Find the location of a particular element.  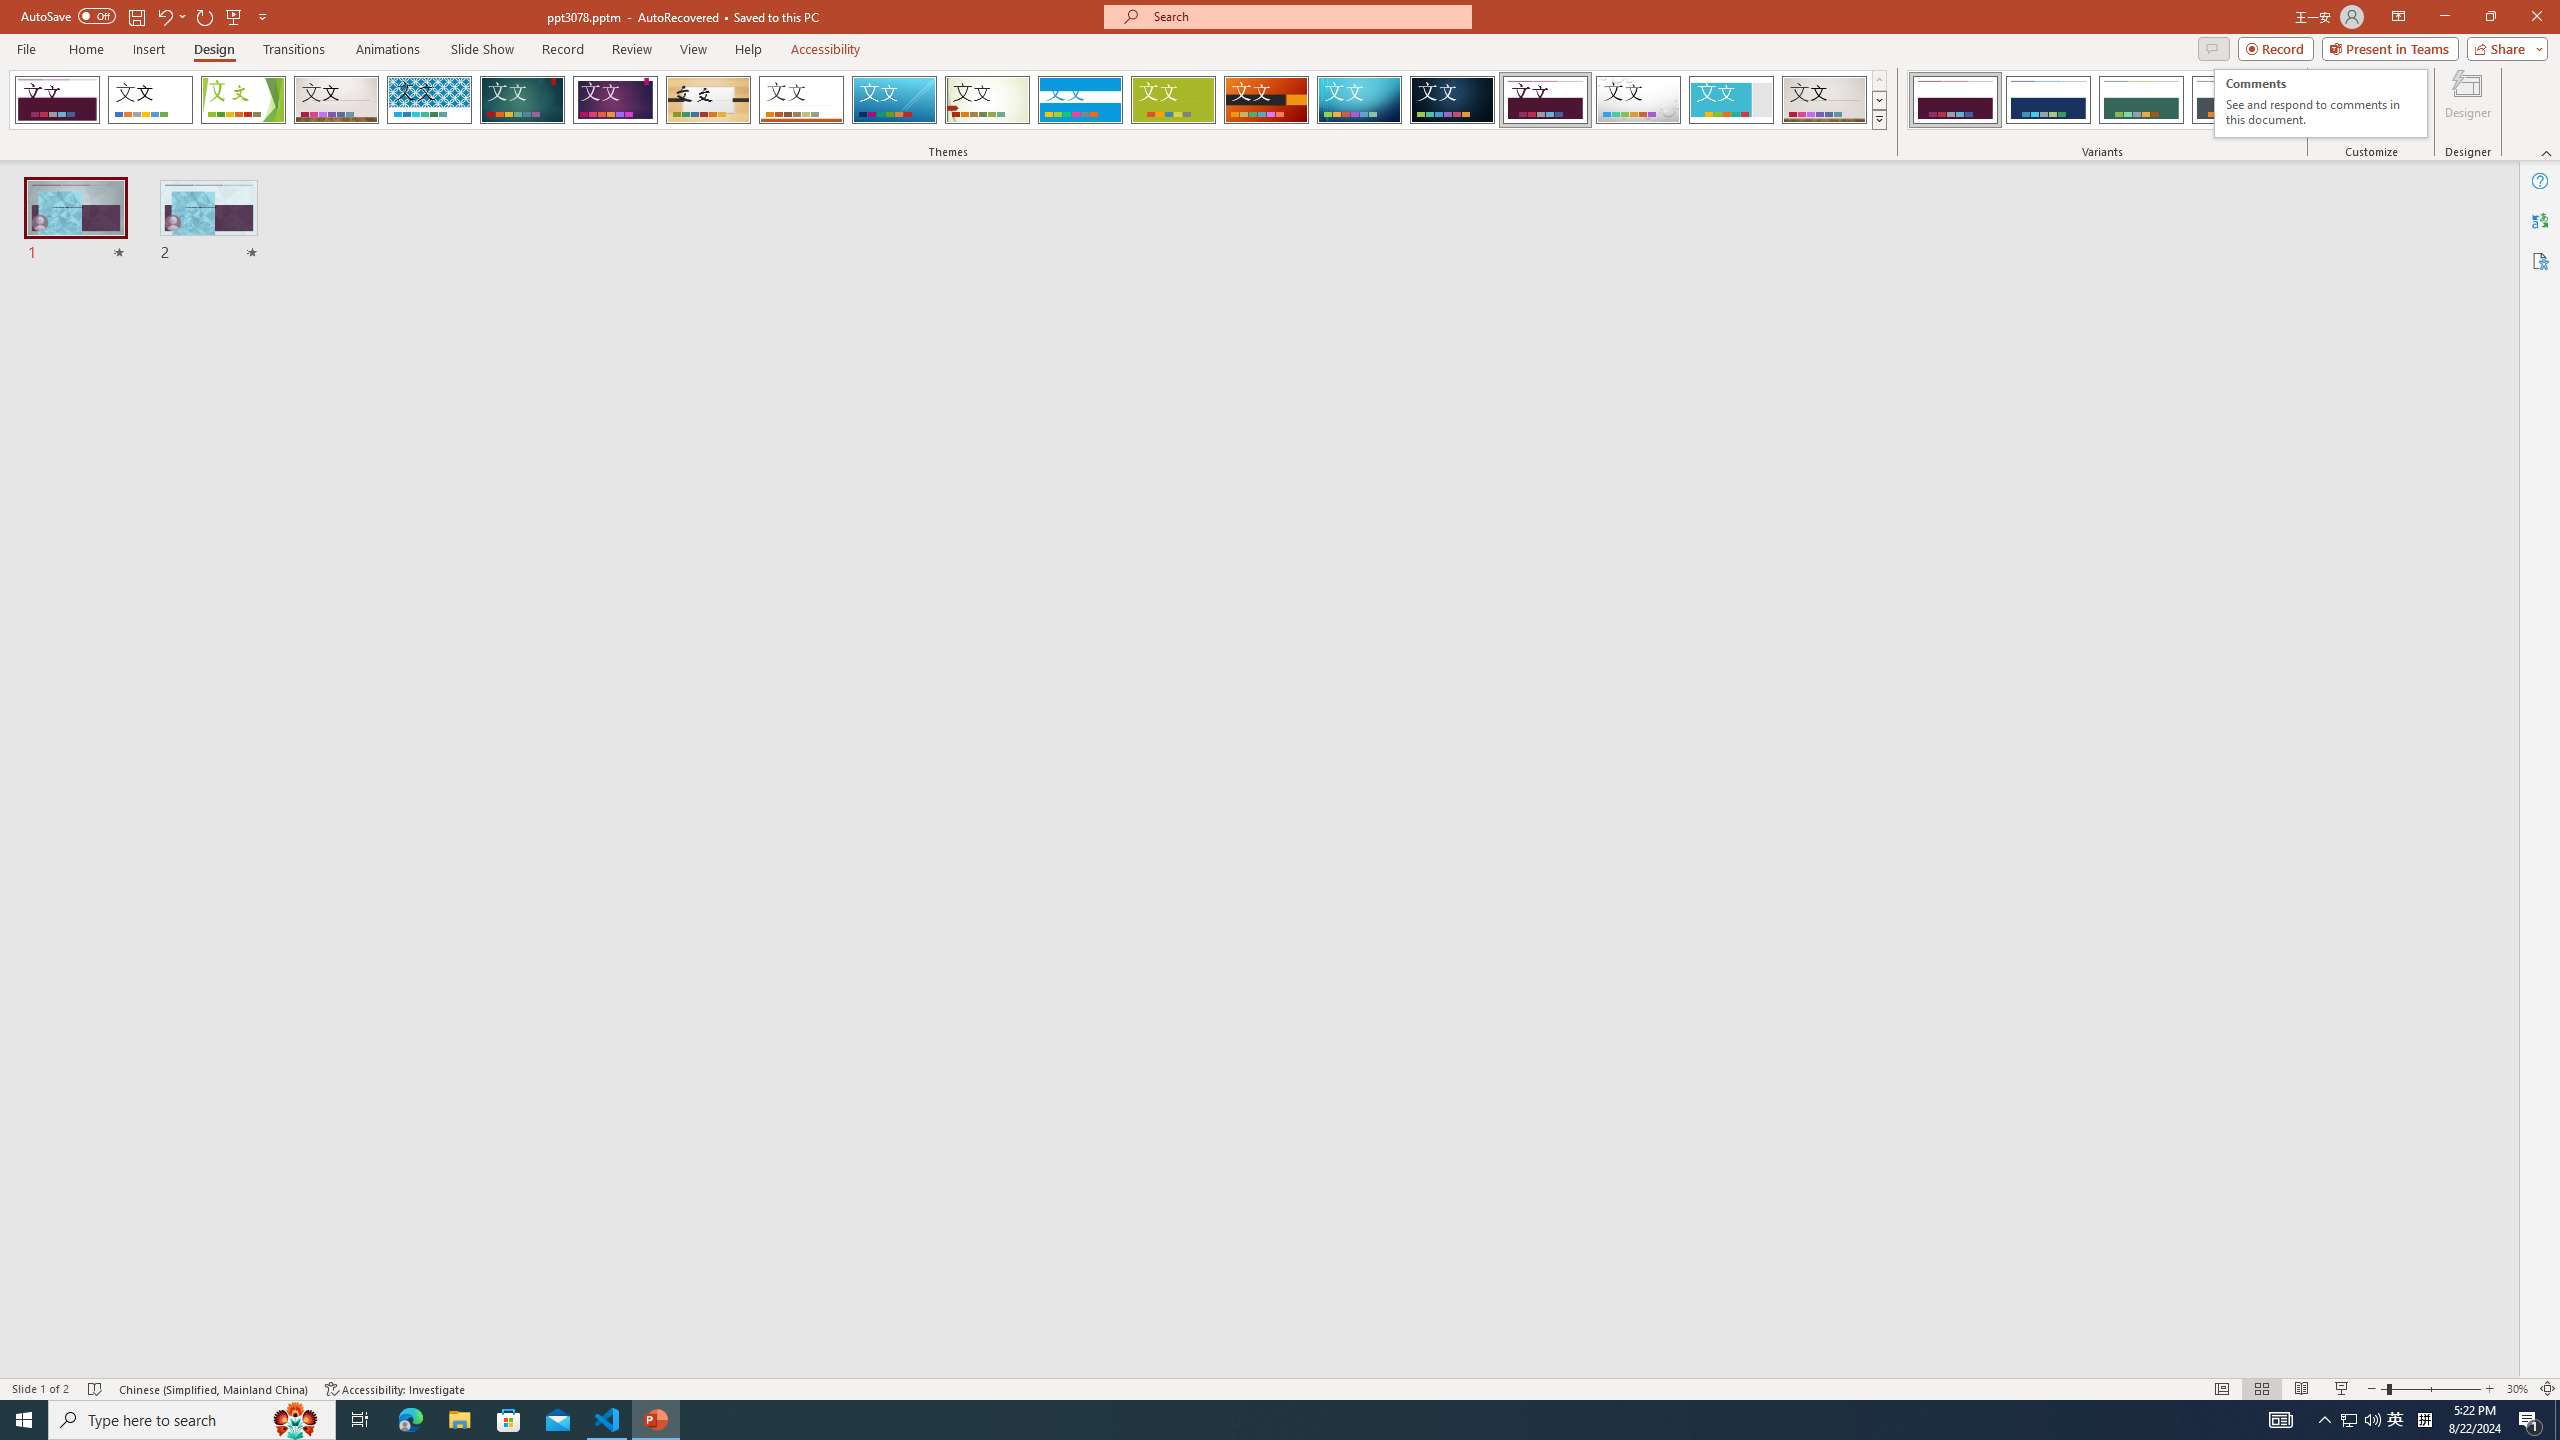

Organic is located at coordinates (801, 100).